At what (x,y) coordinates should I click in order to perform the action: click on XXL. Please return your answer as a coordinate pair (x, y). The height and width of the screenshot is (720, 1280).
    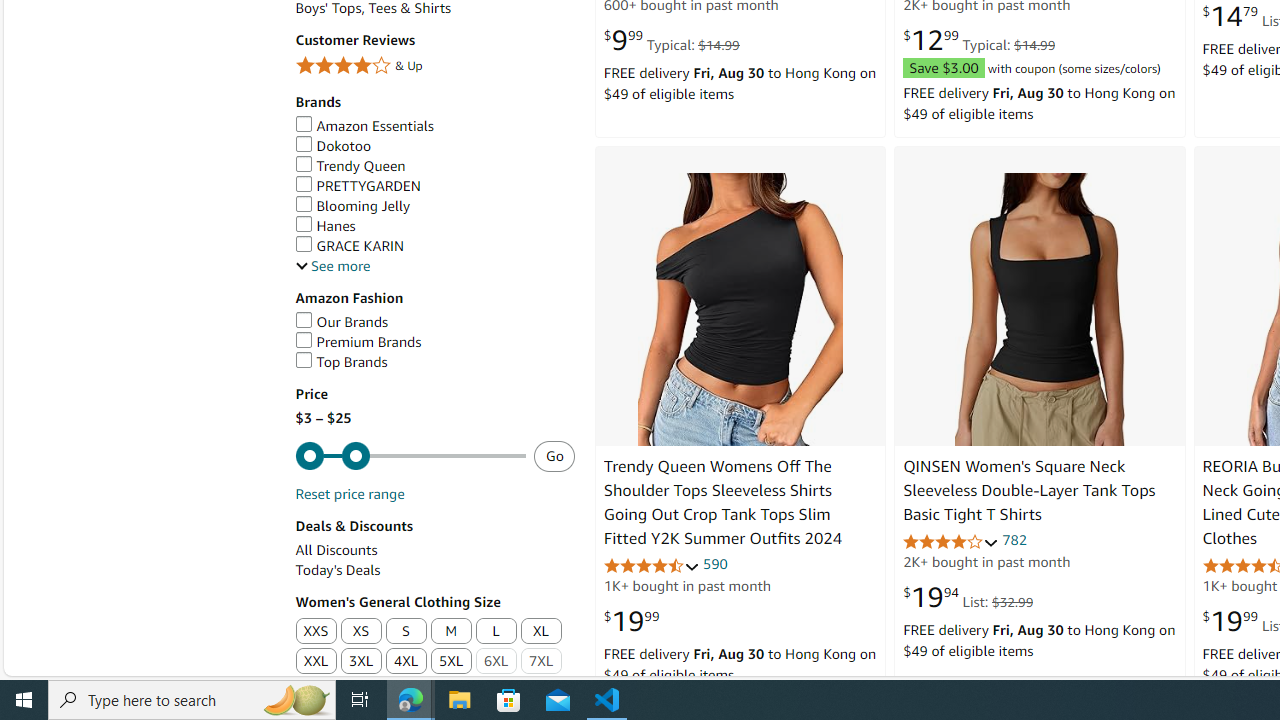
    Looking at the image, I should click on (316, 662).